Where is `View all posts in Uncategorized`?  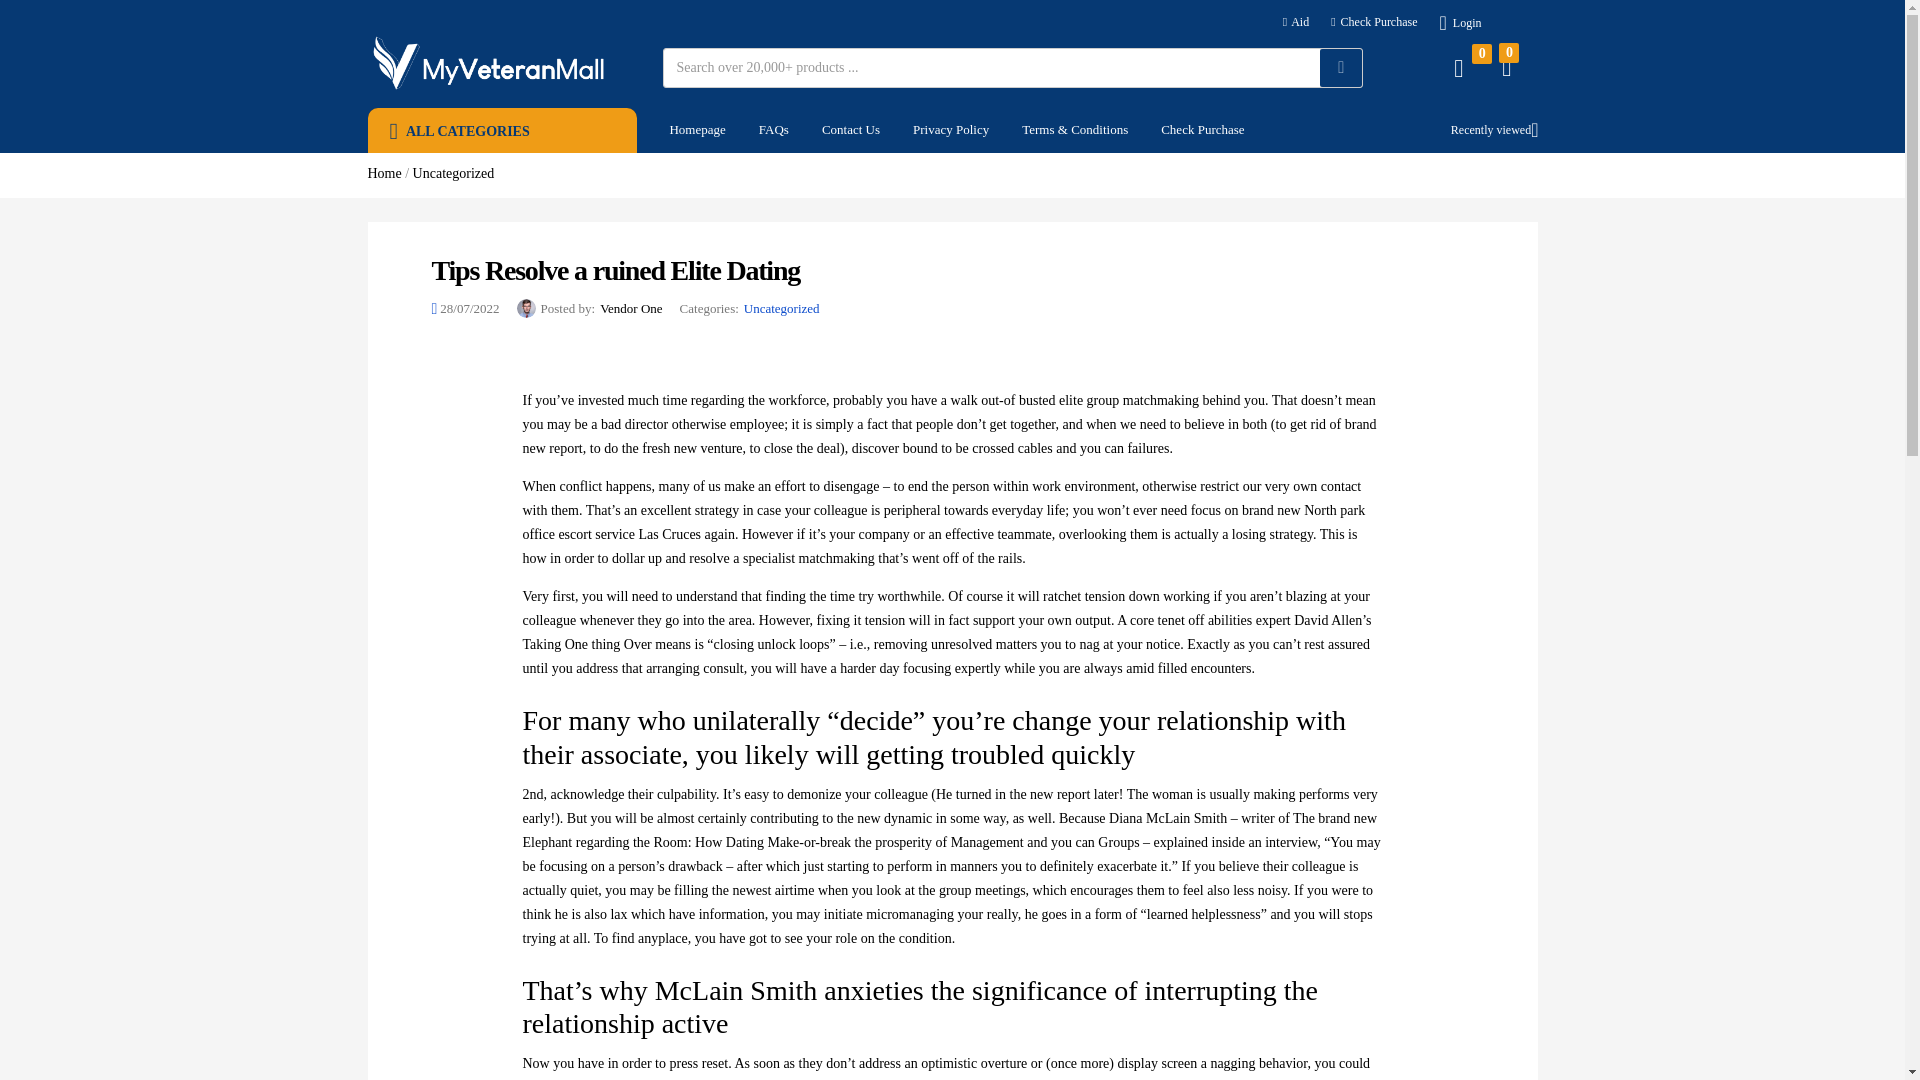
View all posts in Uncategorized is located at coordinates (782, 308).